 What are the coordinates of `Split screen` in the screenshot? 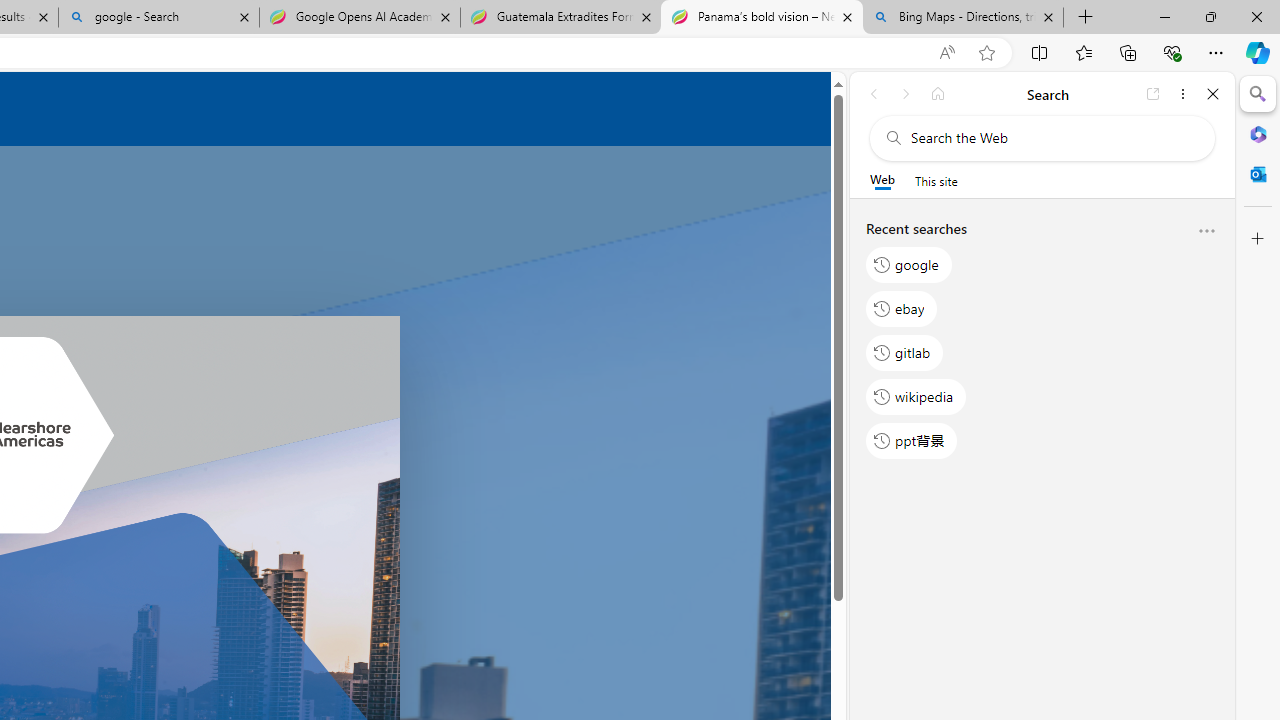 It's located at (1040, 52).